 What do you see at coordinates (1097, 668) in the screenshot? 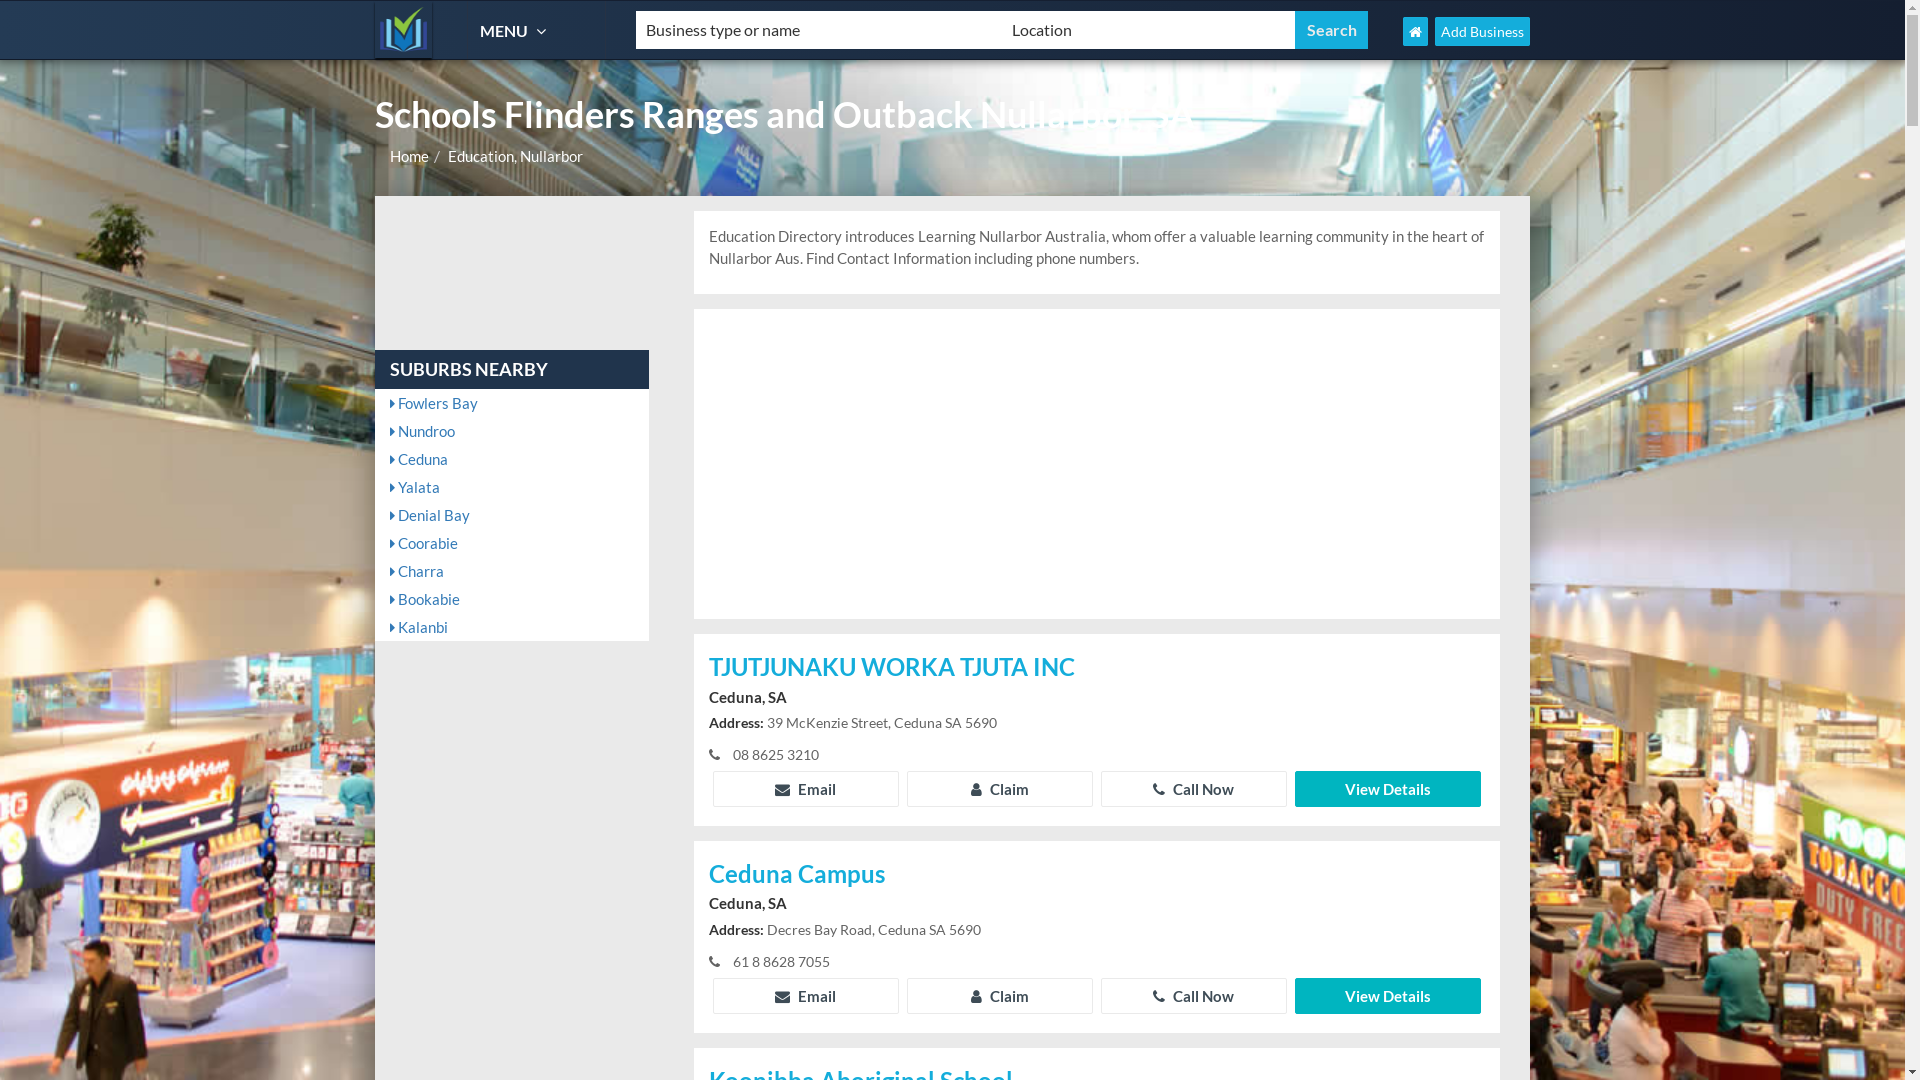
I see `TJUTJUNAKU WORKA TJUTA INC` at bounding box center [1097, 668].